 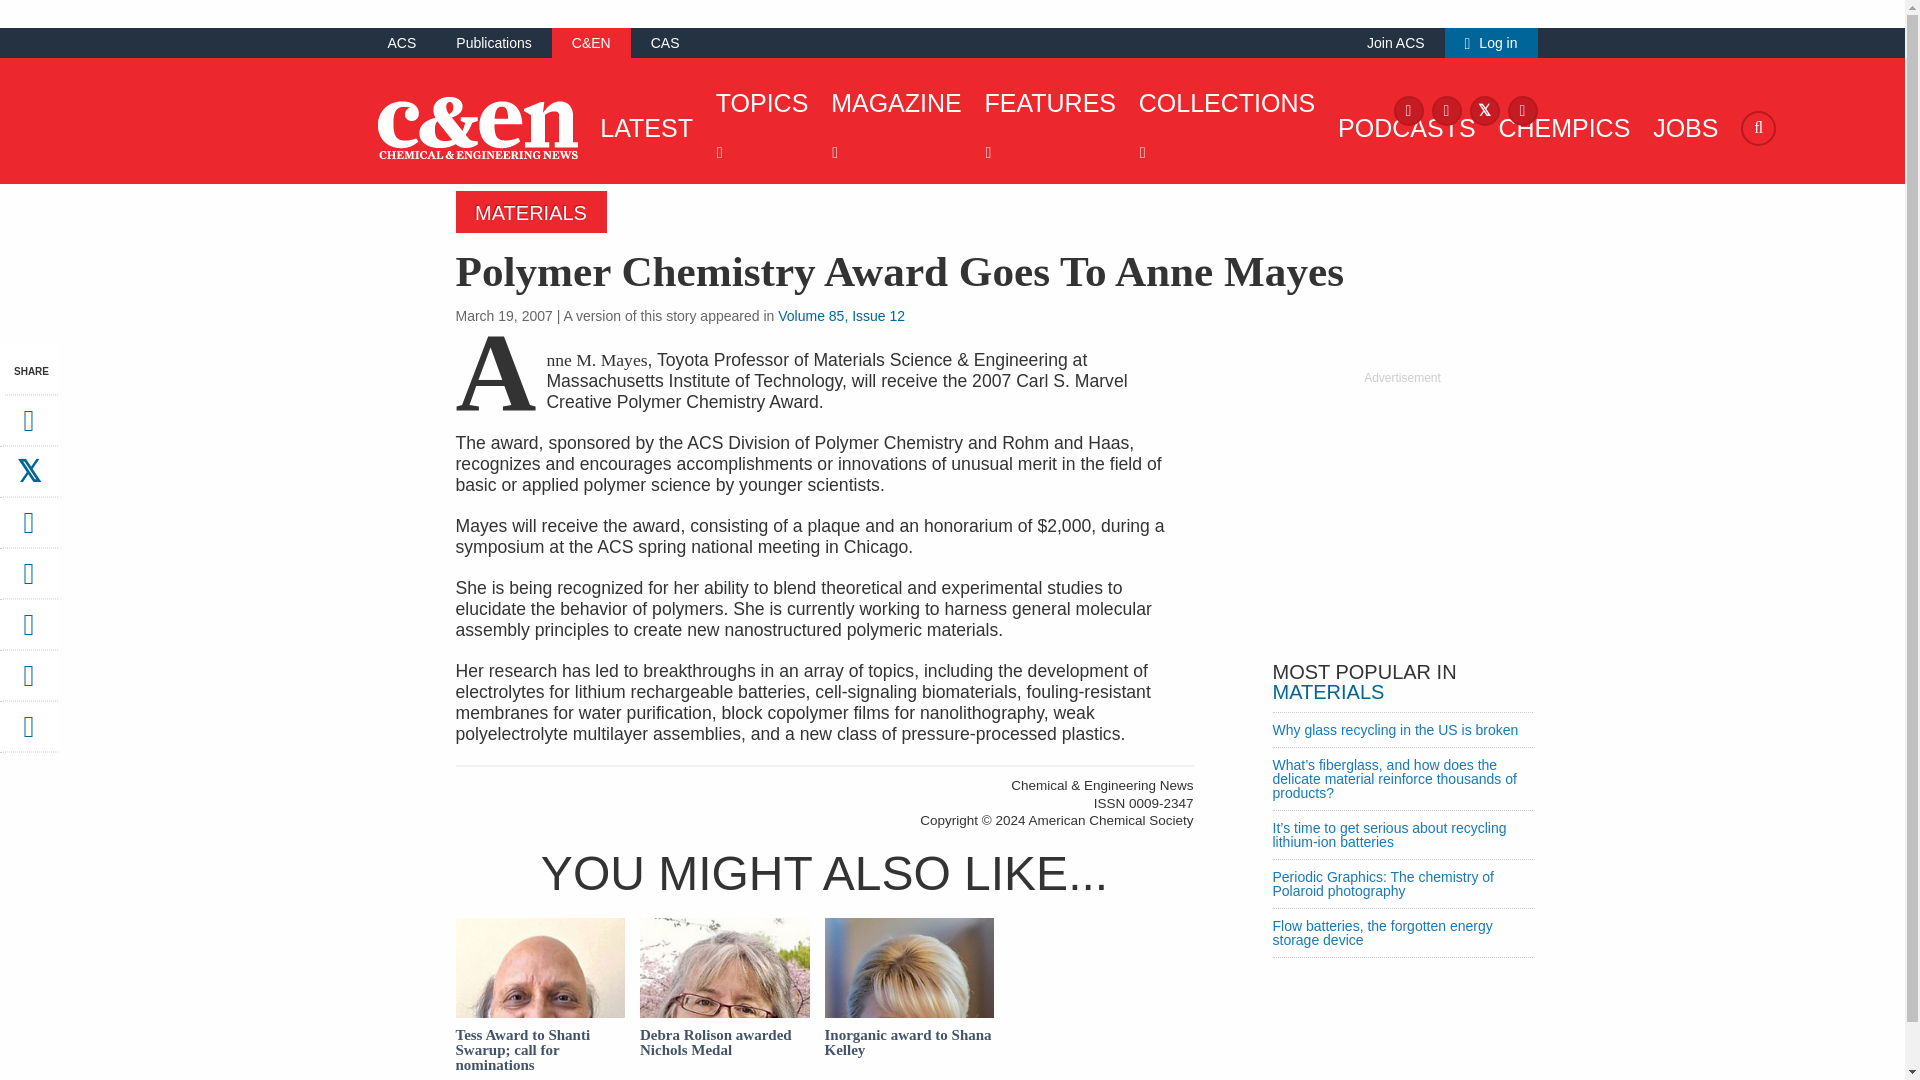 I want to click on ACS, so click(x=402, y=42).